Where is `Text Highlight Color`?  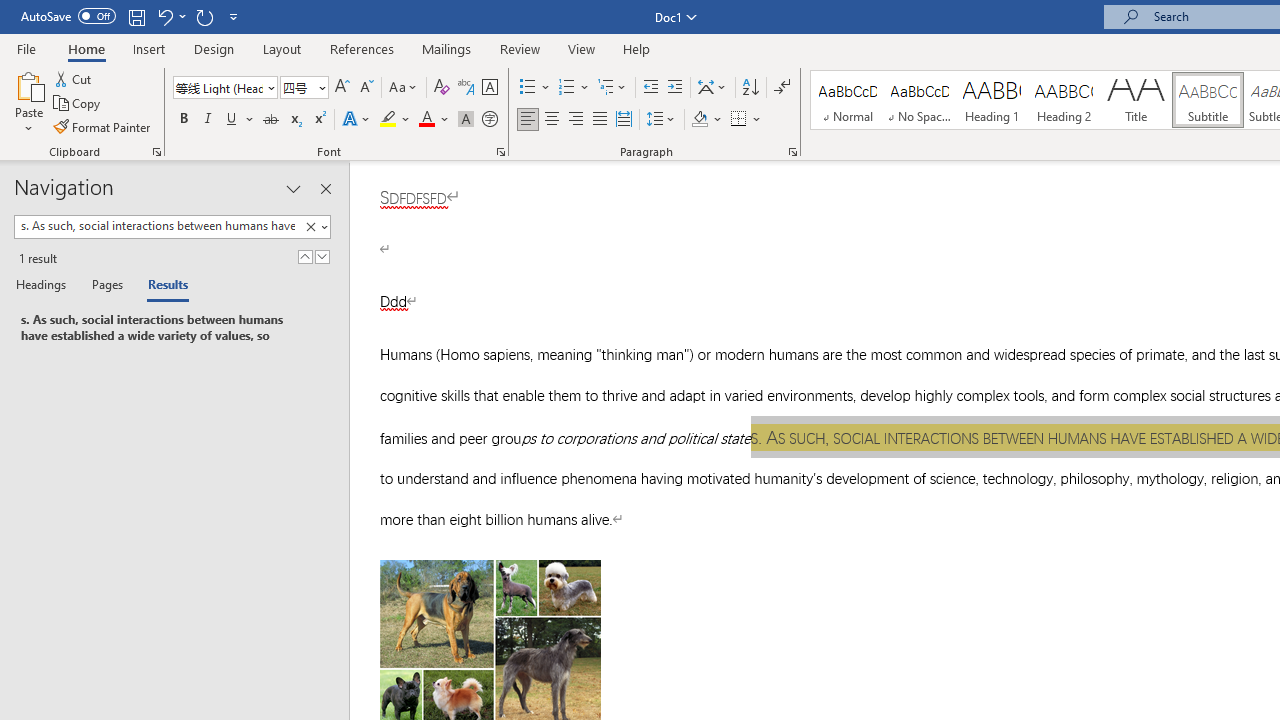 Text Highlight Color is located at coordinates (395, 120).